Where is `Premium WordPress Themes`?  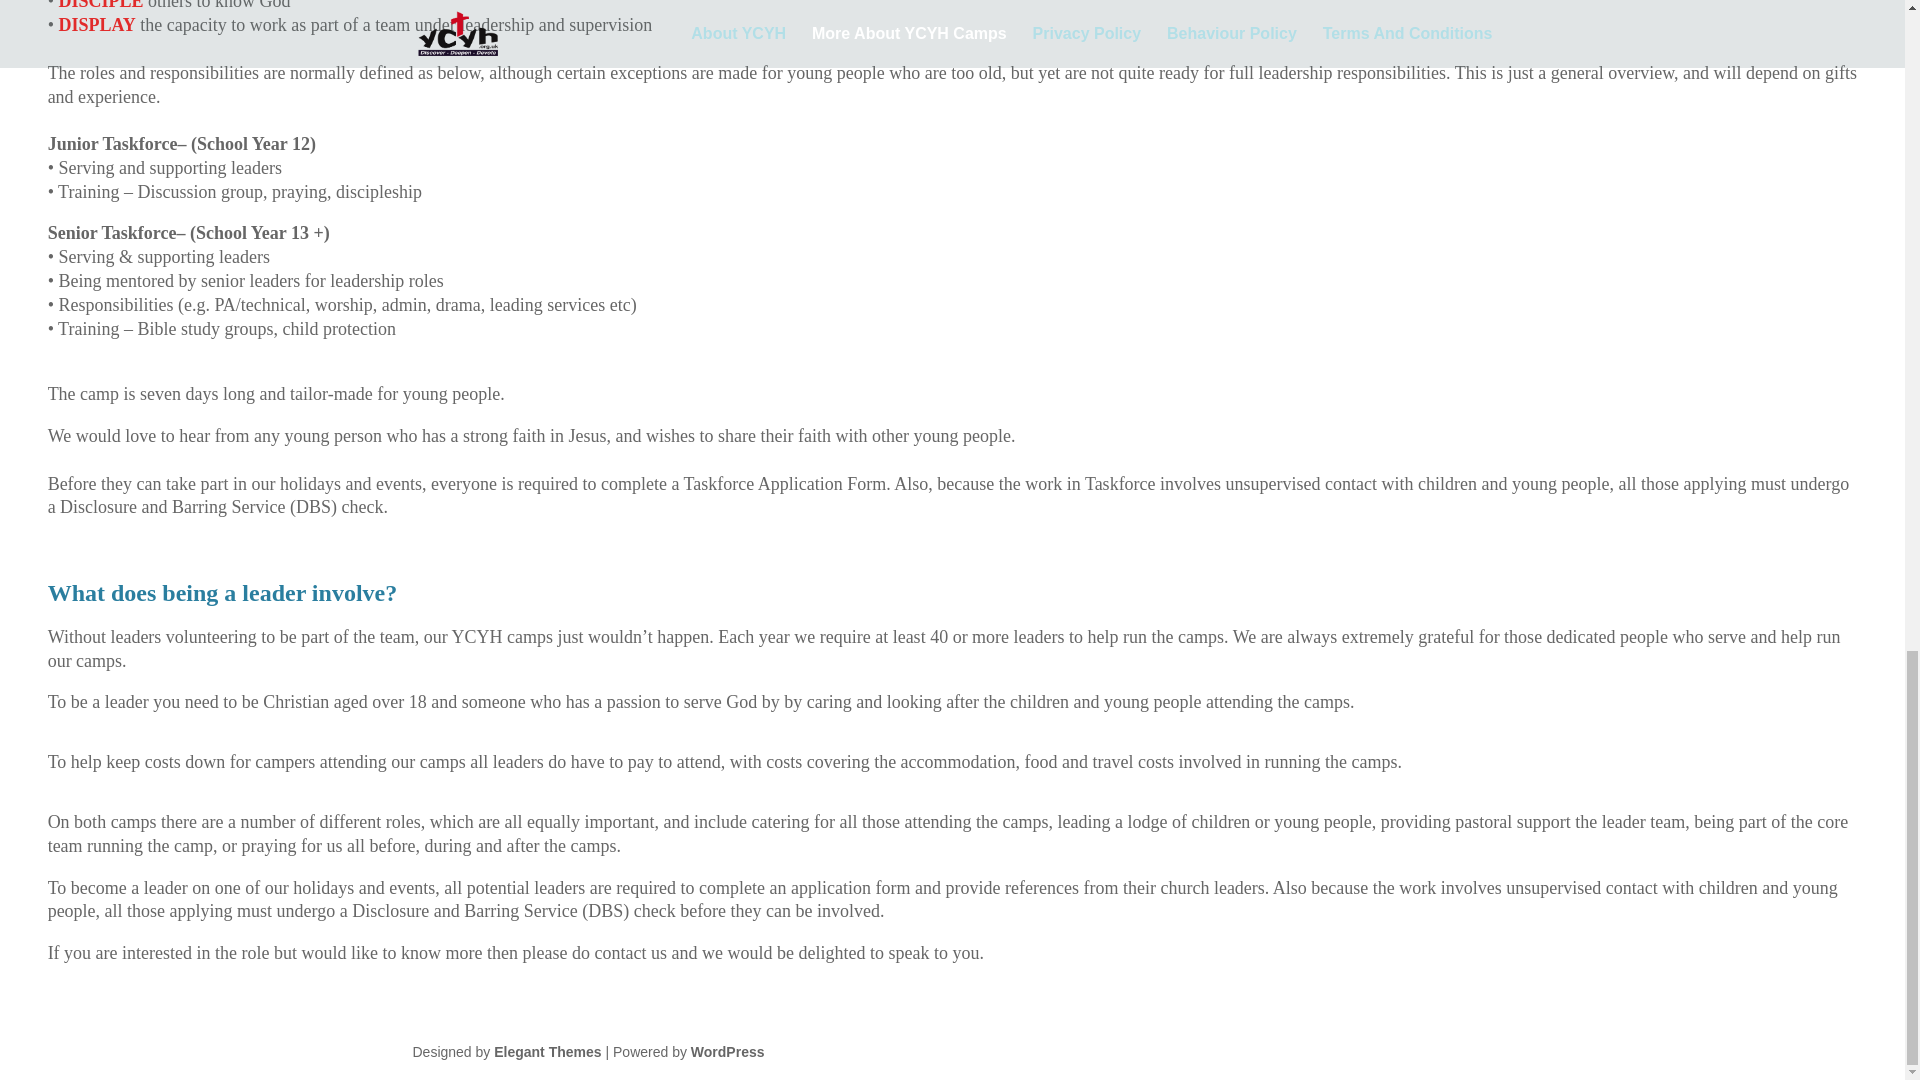 Premium WordPress Themes is located at coordinates (546, 1052).